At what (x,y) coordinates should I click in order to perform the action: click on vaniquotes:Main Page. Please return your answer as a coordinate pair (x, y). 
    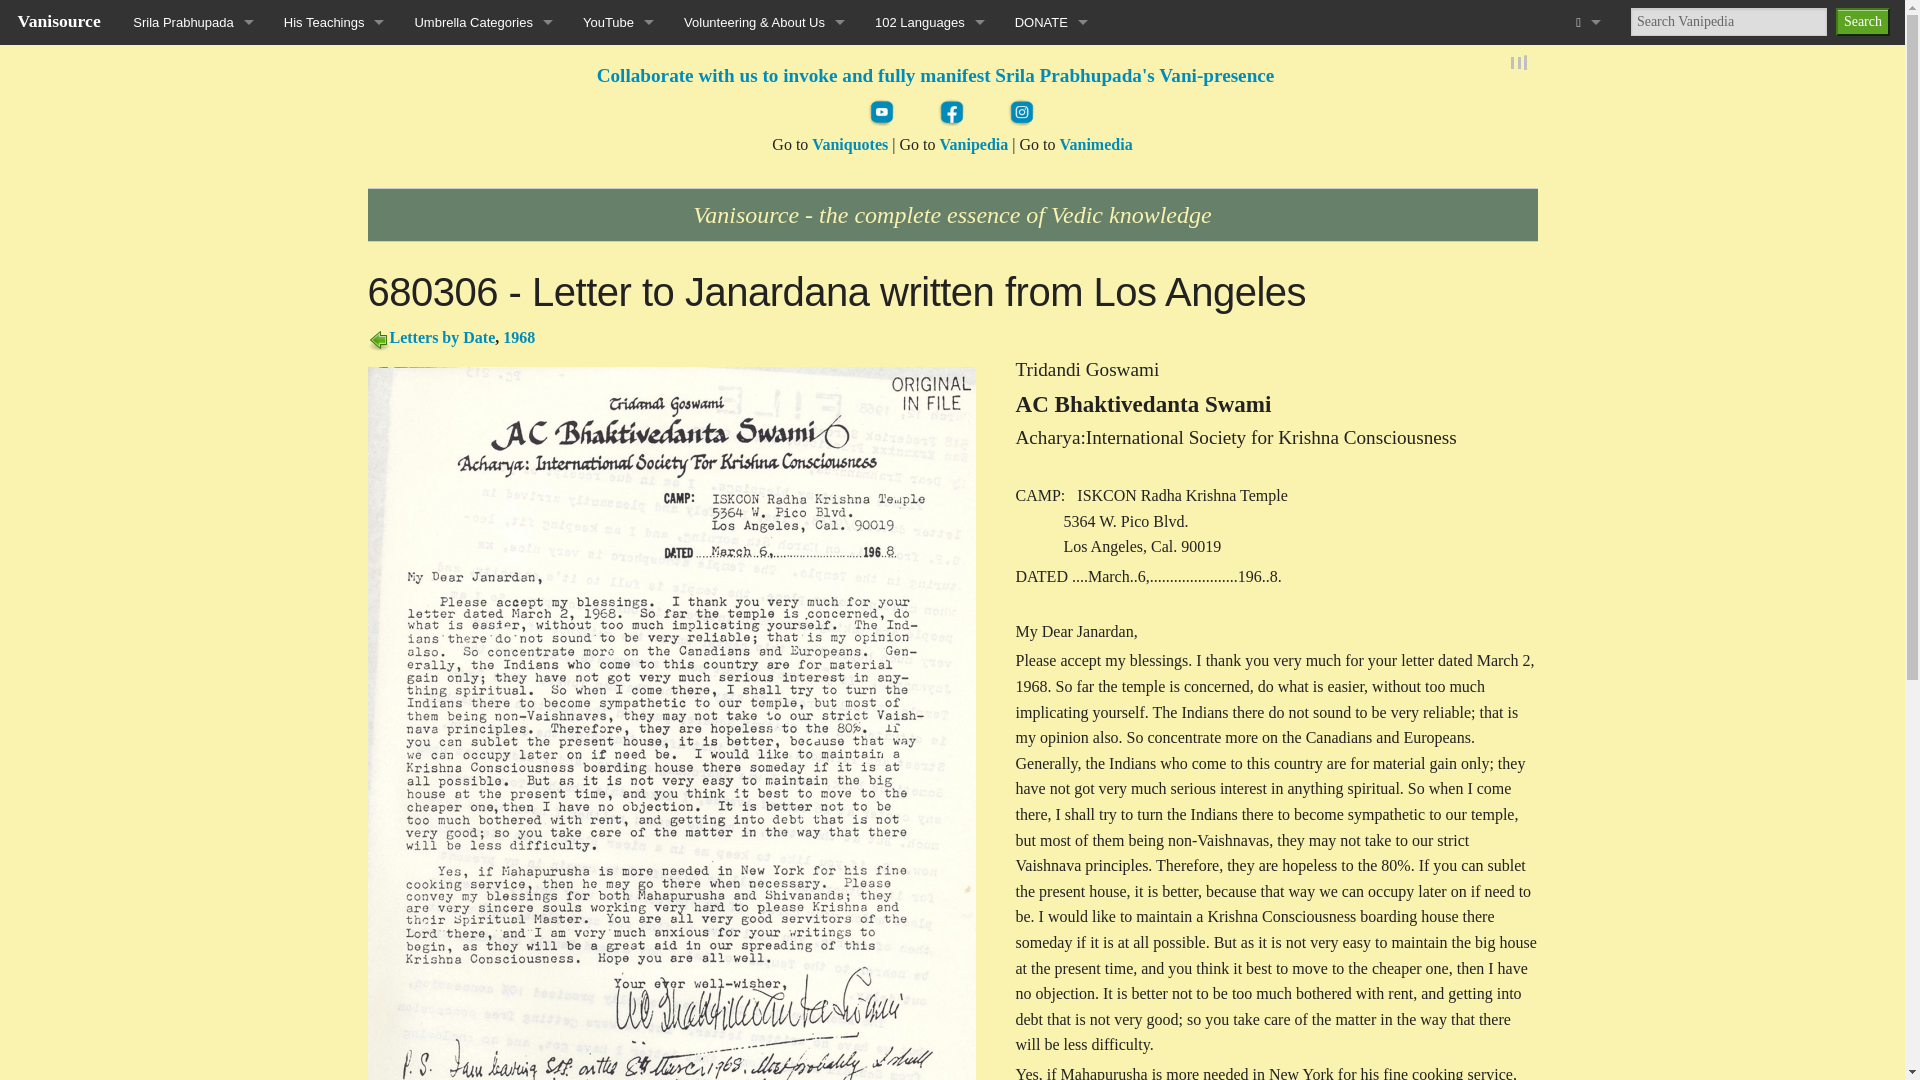
    Looking at the image, I should click on (850, 144).